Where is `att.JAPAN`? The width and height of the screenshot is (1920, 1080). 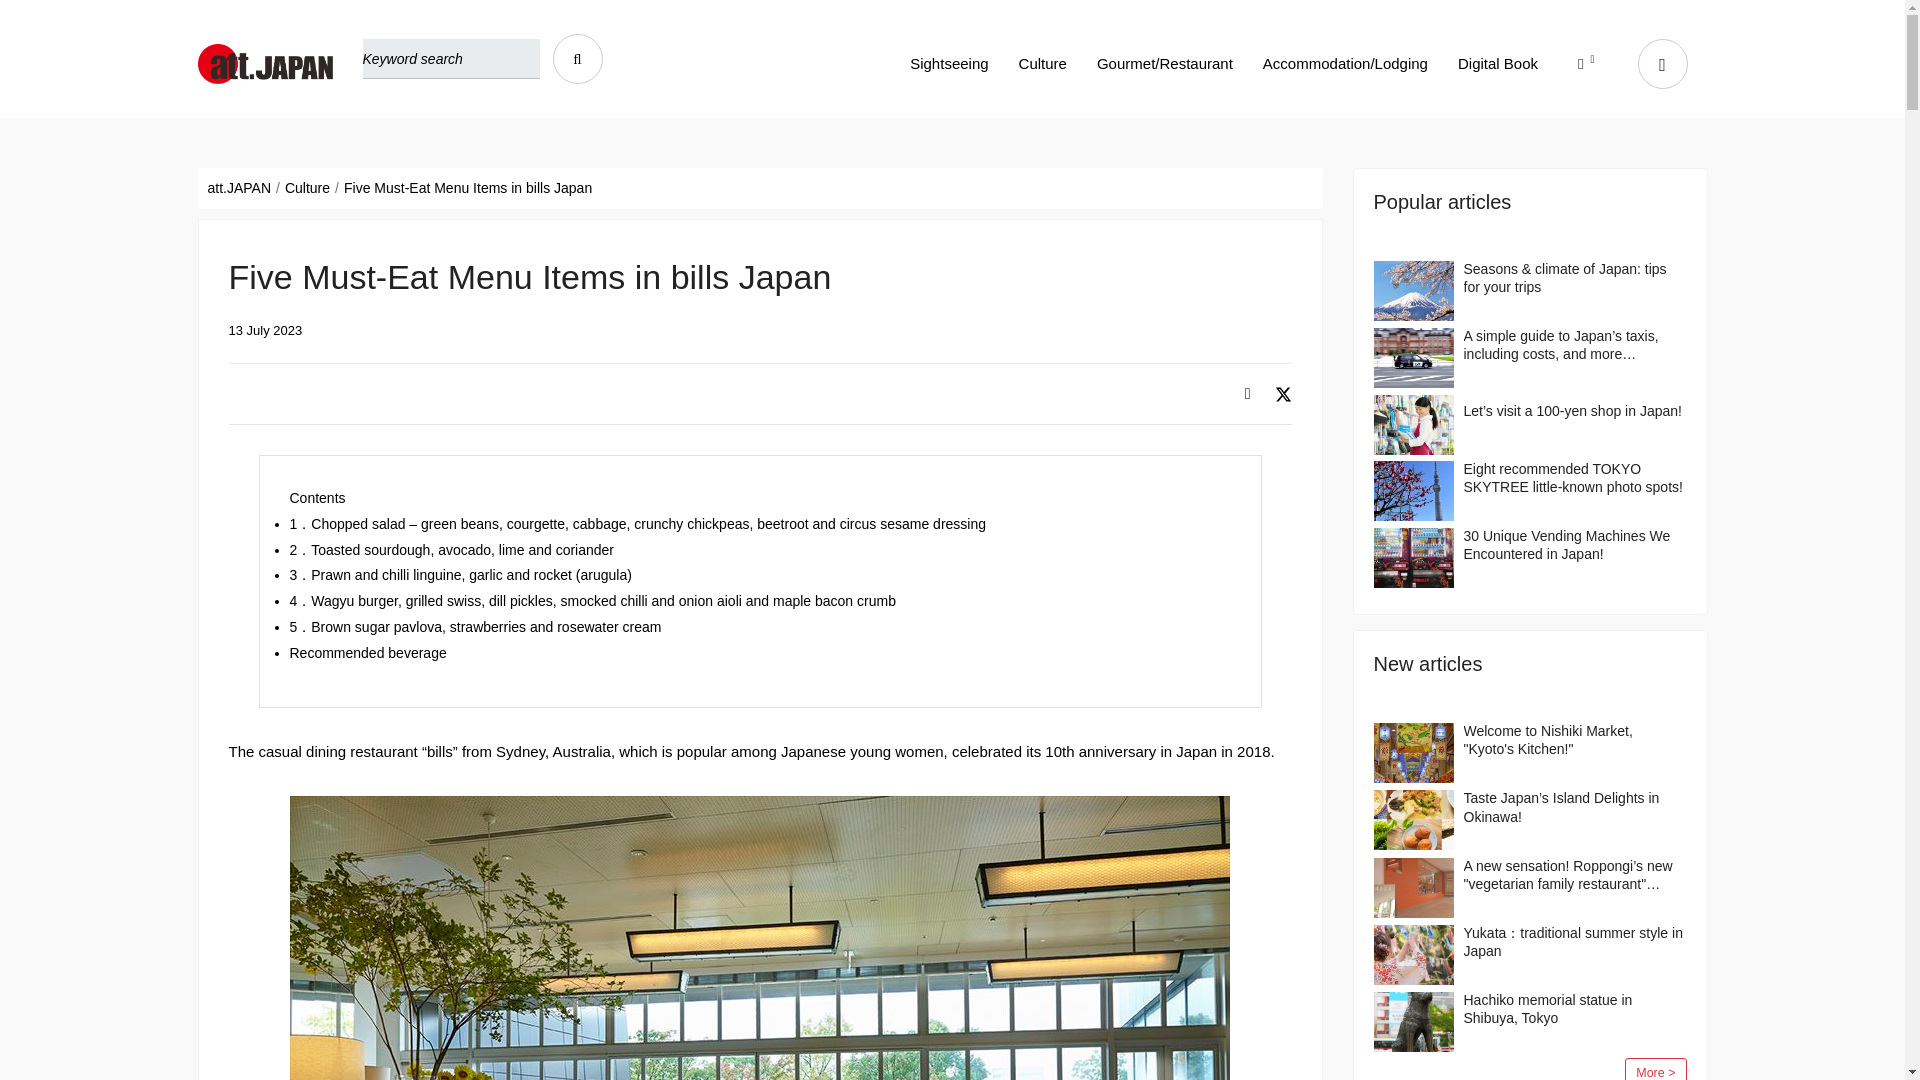
att.JAPAN is located at coordinates (240, 188).